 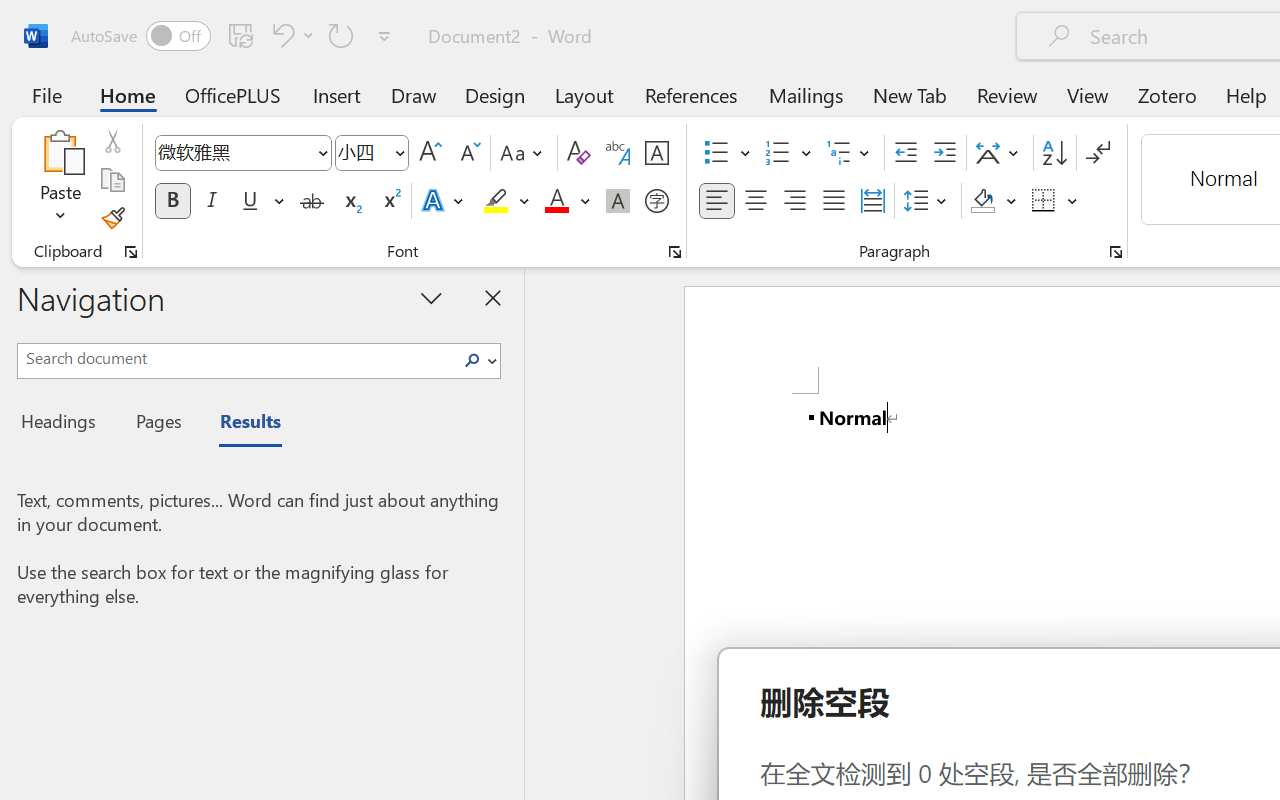 What do you see at coordinates (60, 152) in the screenshot?
I see `Paste` at bounding box center [60, 152].